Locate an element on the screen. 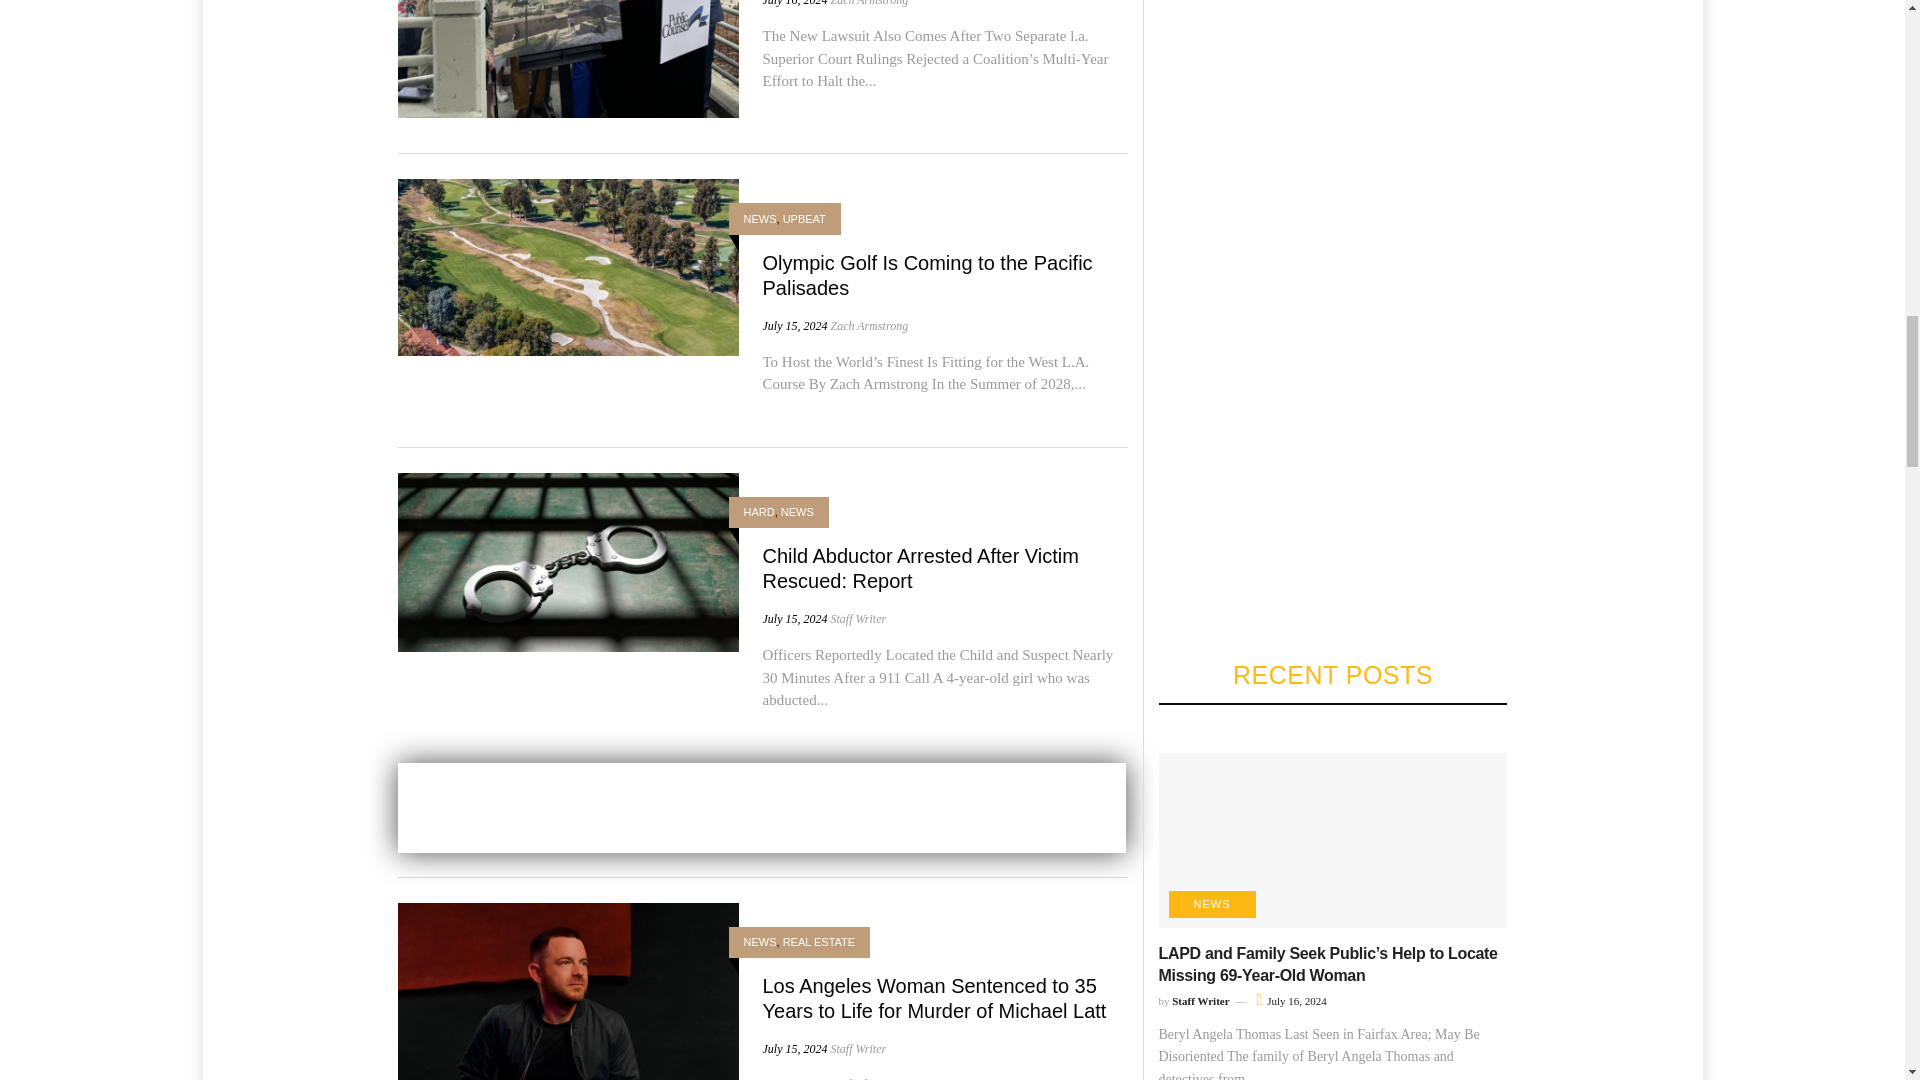  Child Abductor Arrested After Victim Rescued: Report is located at coordinates (568, 560).